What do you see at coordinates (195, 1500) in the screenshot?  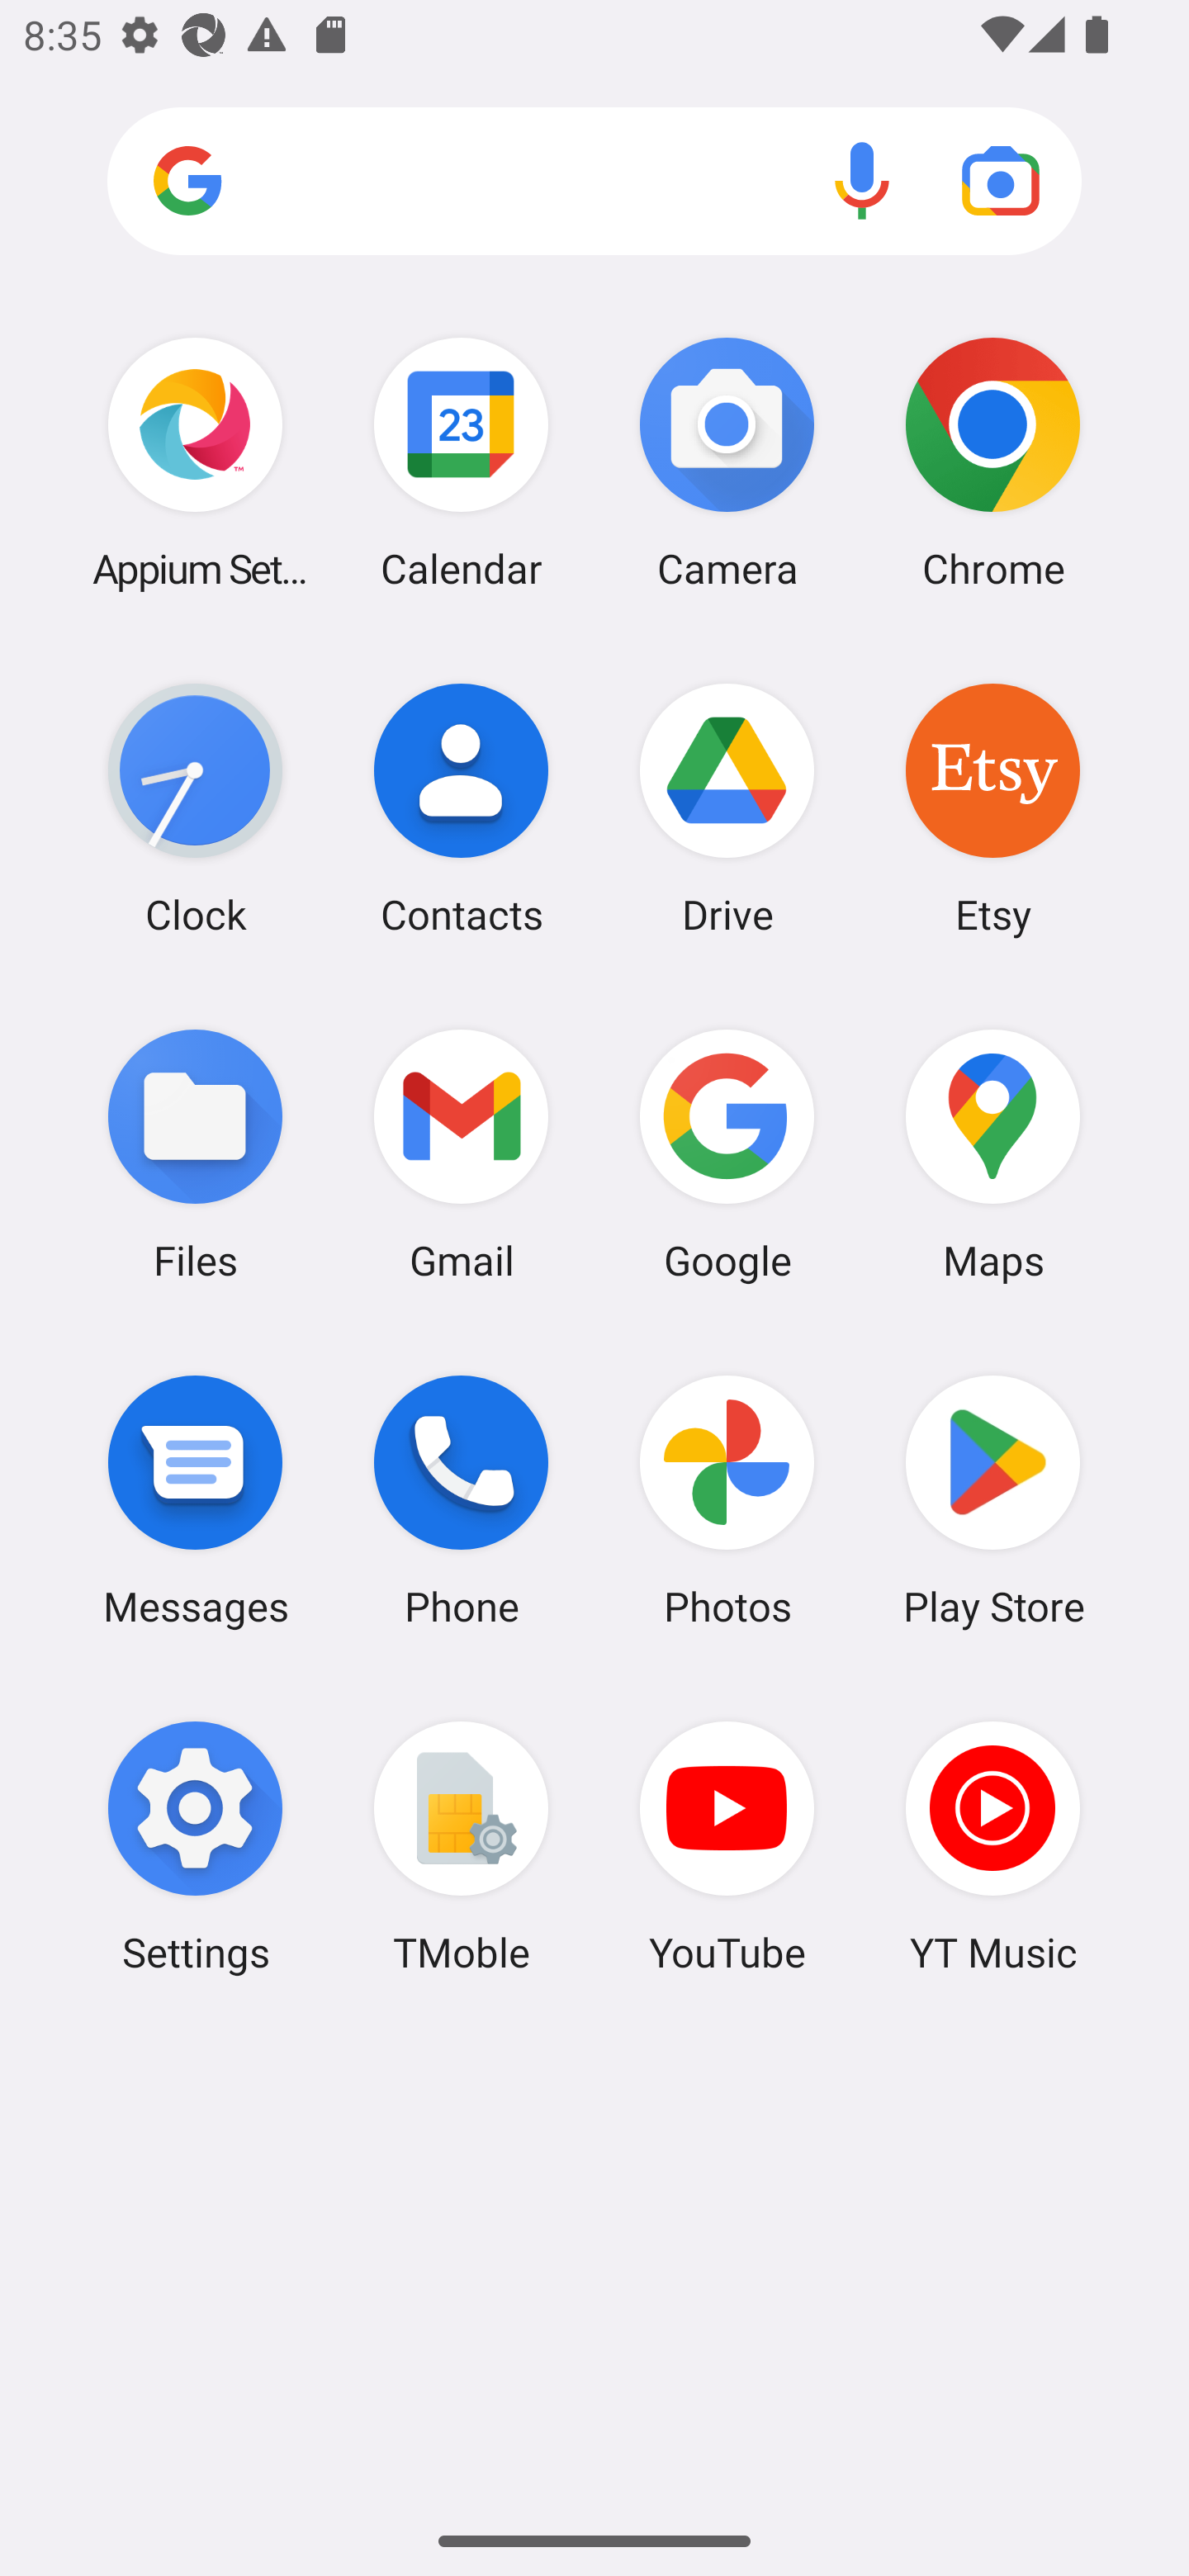 I see `Messages` at bounding box center [195, 1500].